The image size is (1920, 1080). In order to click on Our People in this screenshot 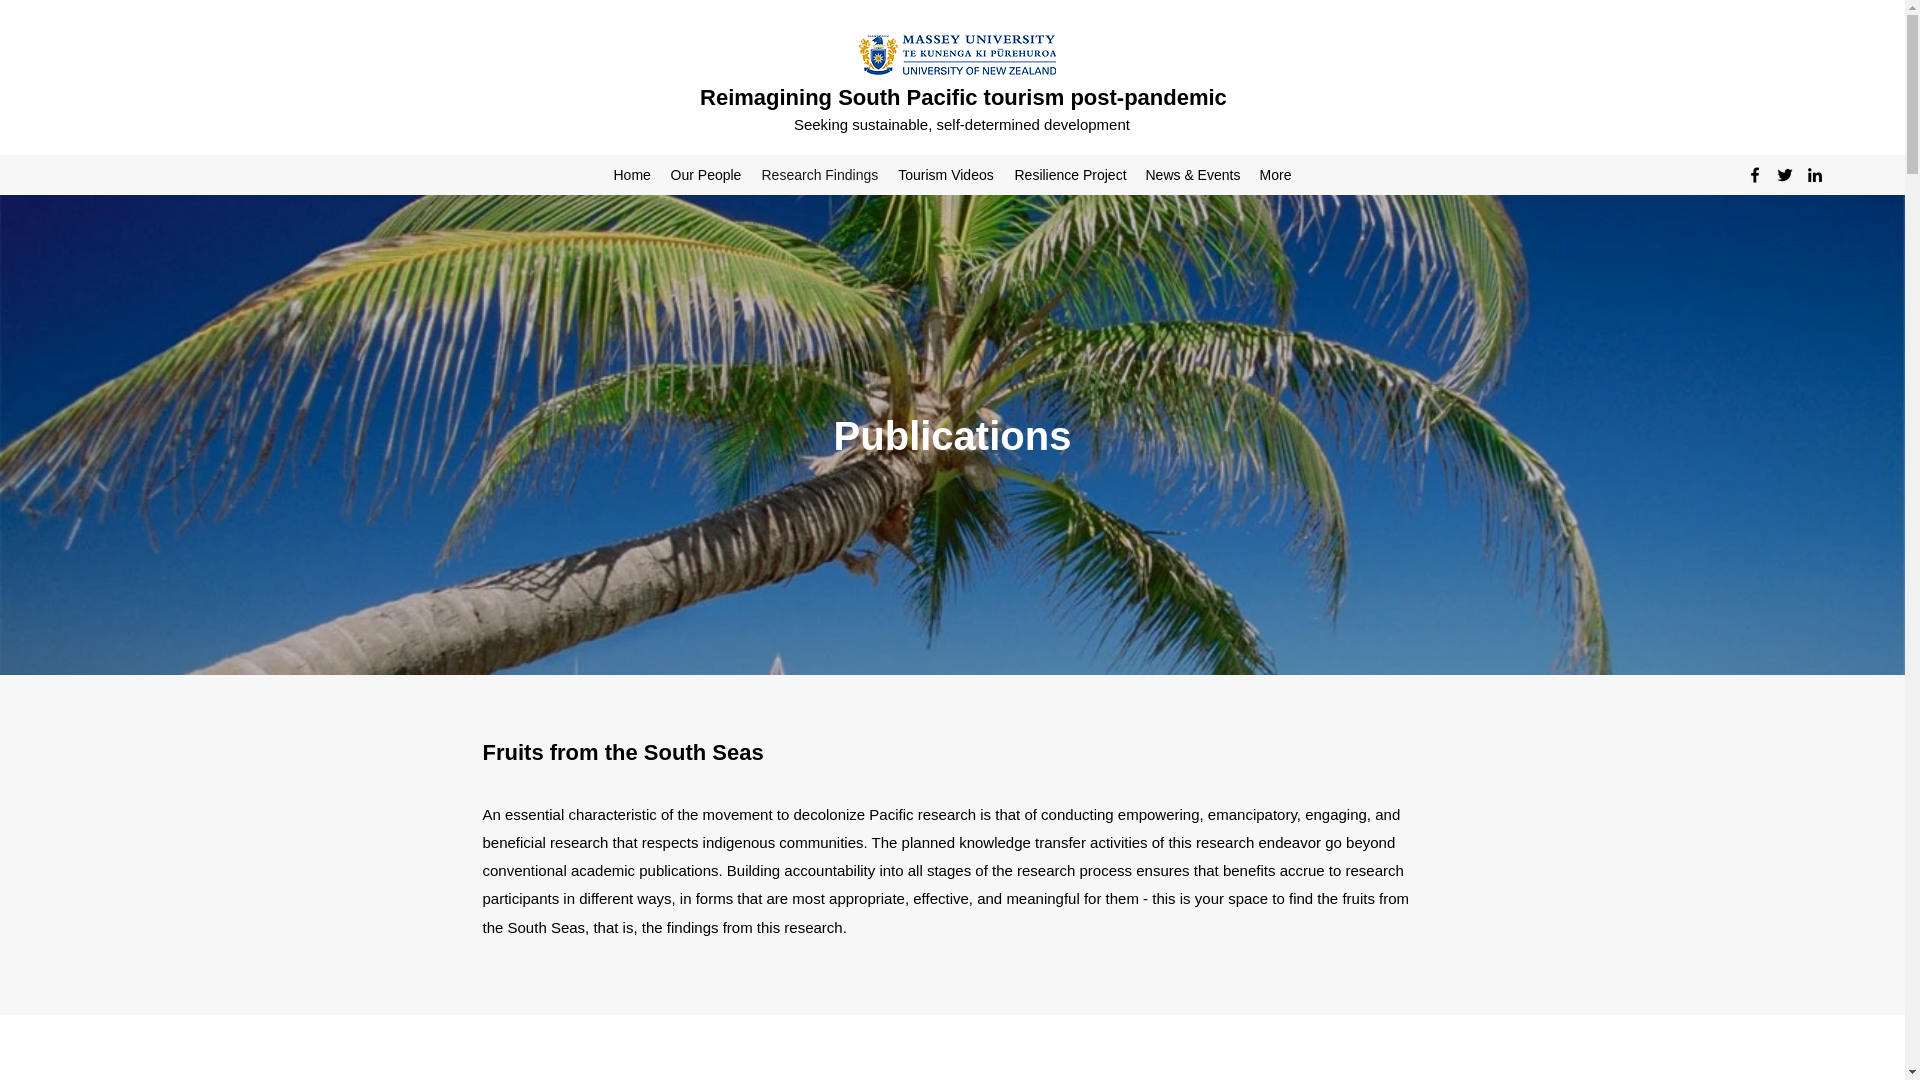, I will do `click(705, 174)`.